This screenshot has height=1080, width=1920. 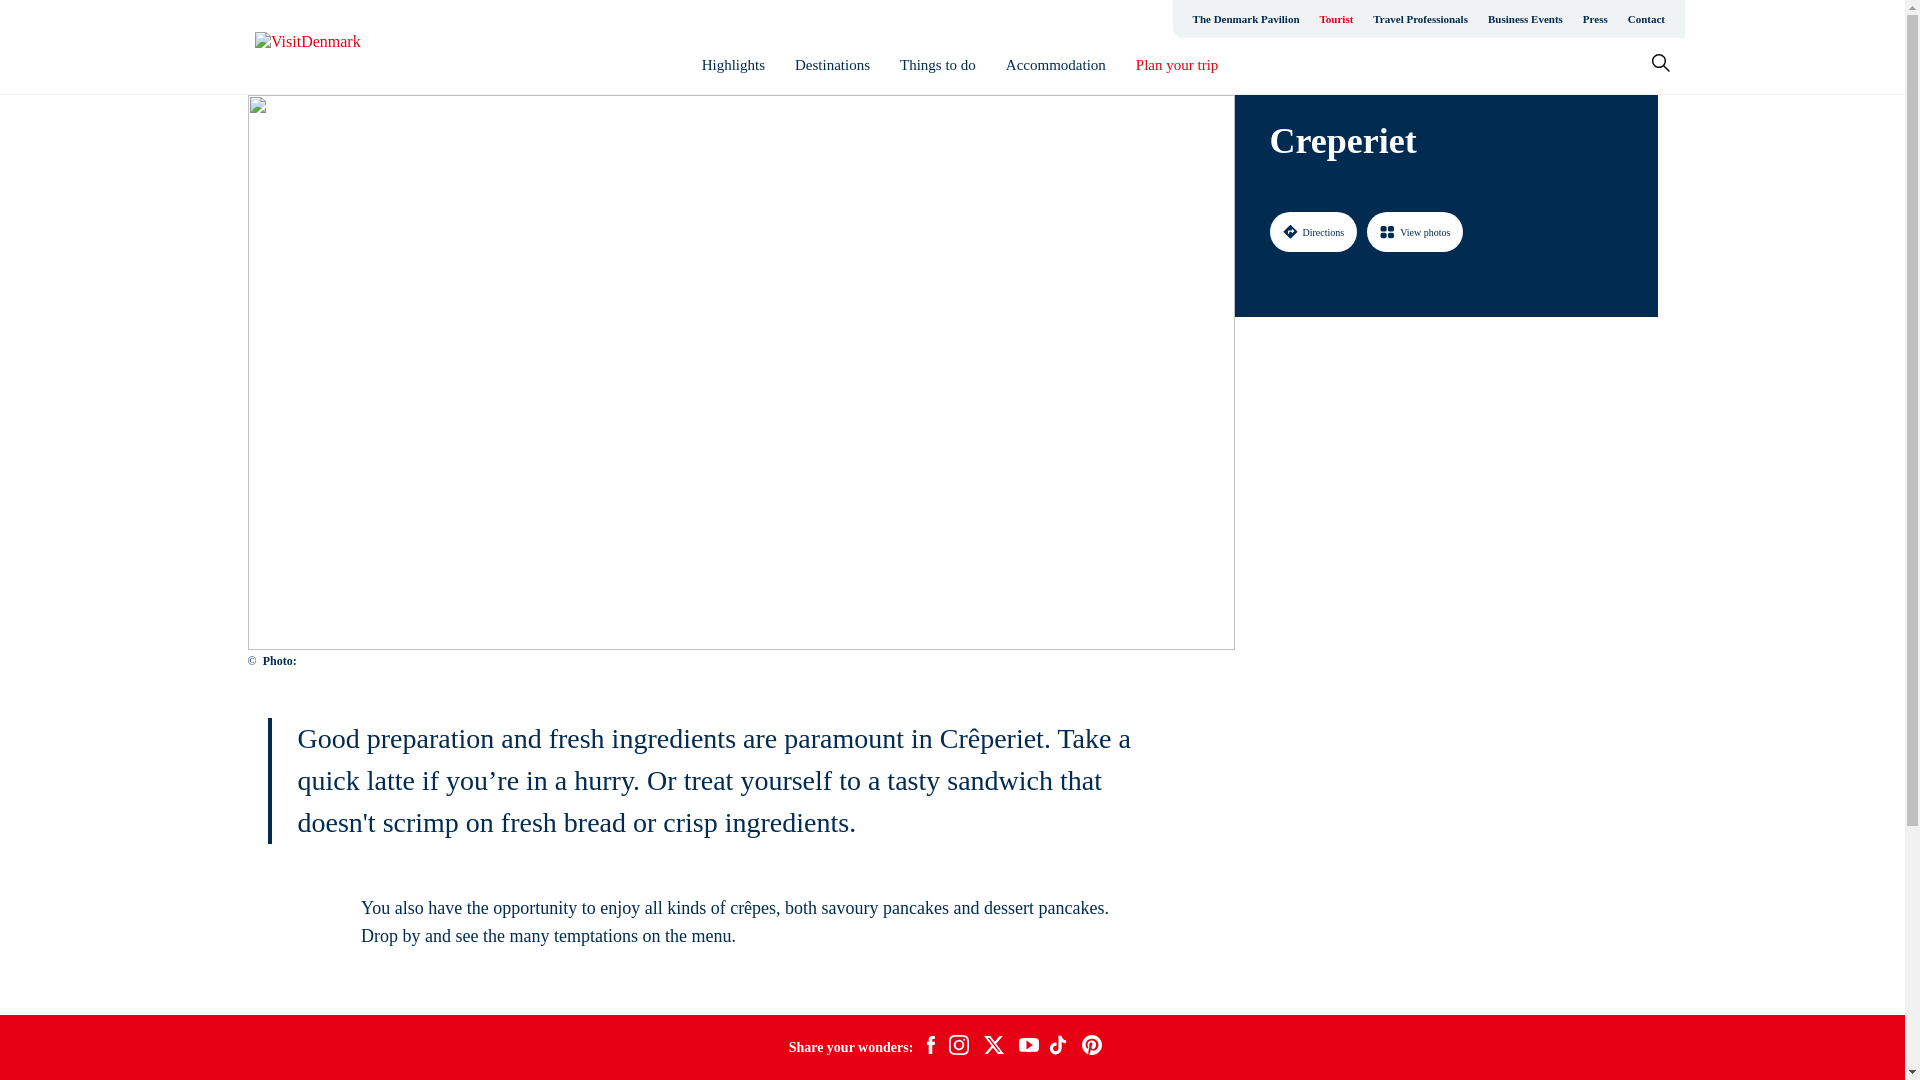 I want to click on Accommodation, so click(x=1056, y=65).